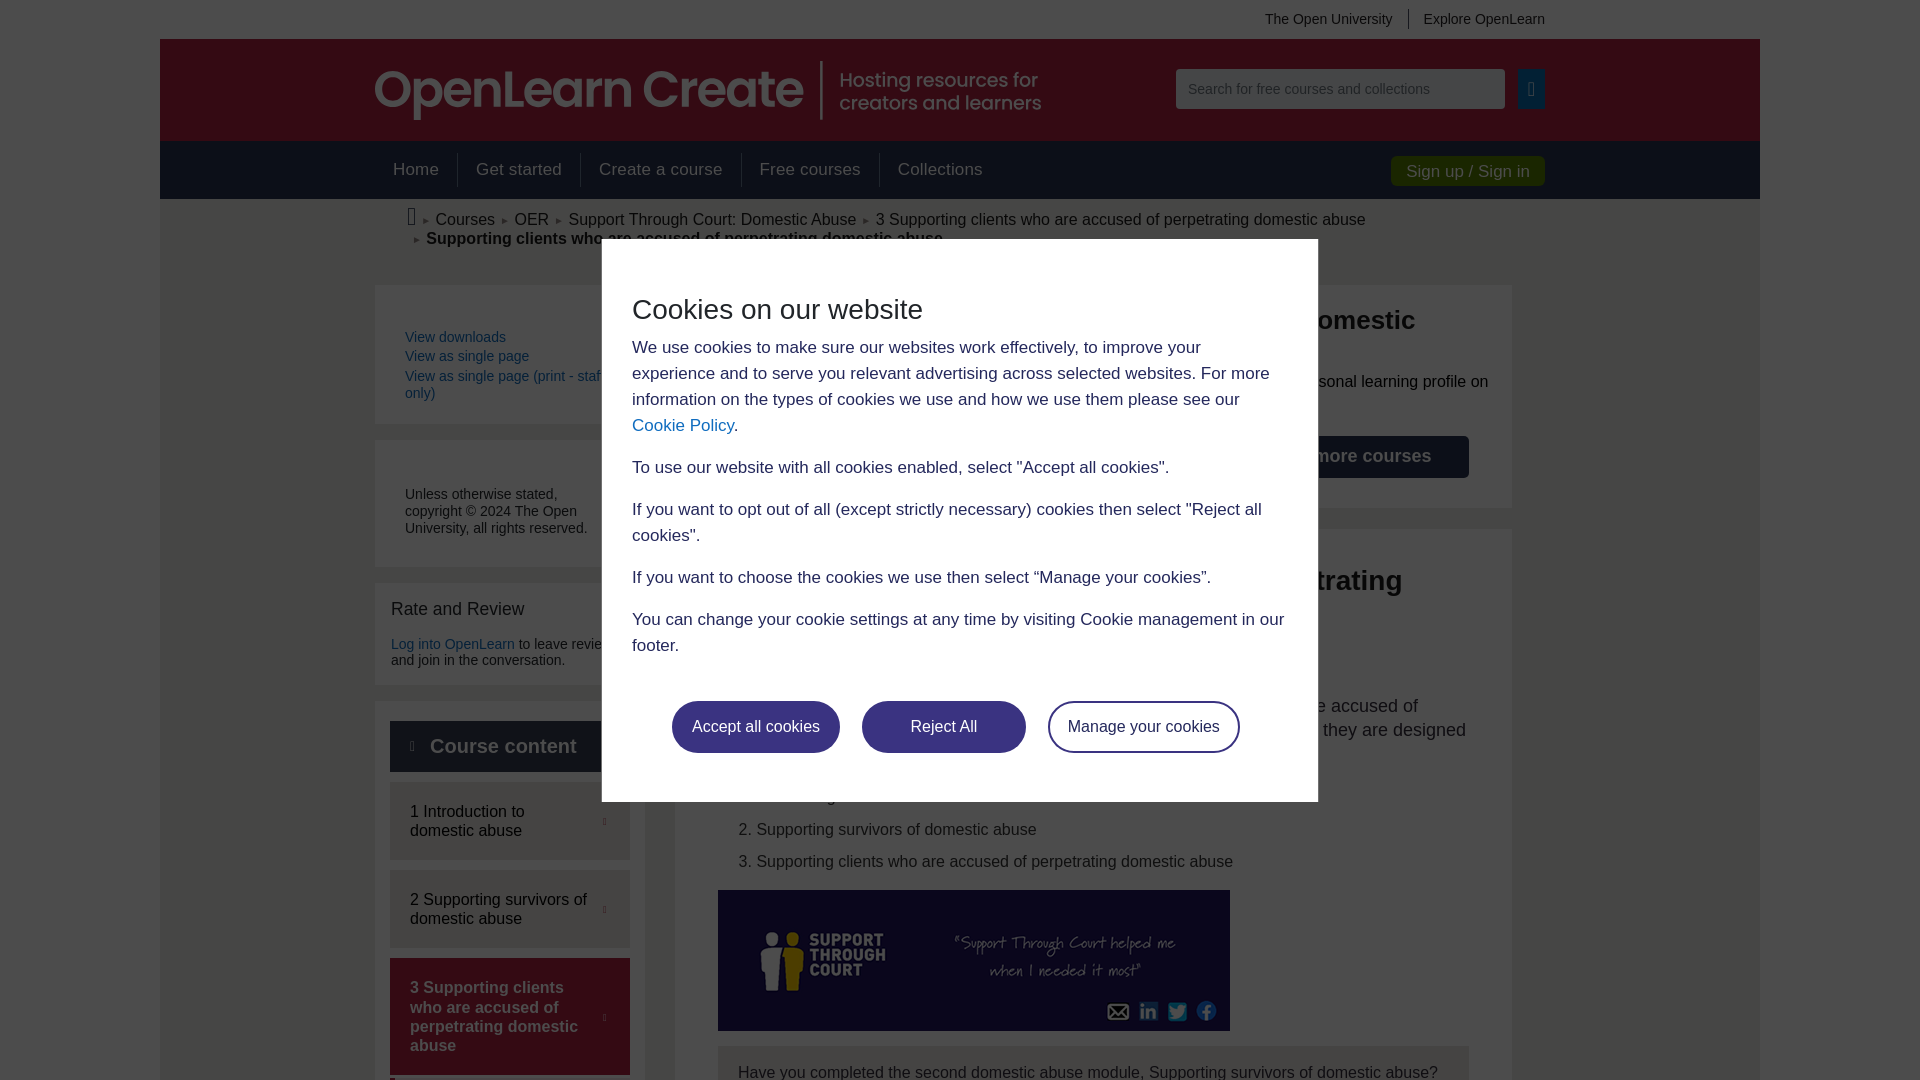 This screenshot has width=1920, height=1080. What do you see at coordinates (682, 425) in the screenshot?
I see `Cookie Policy` at bounding box center [682, 425].